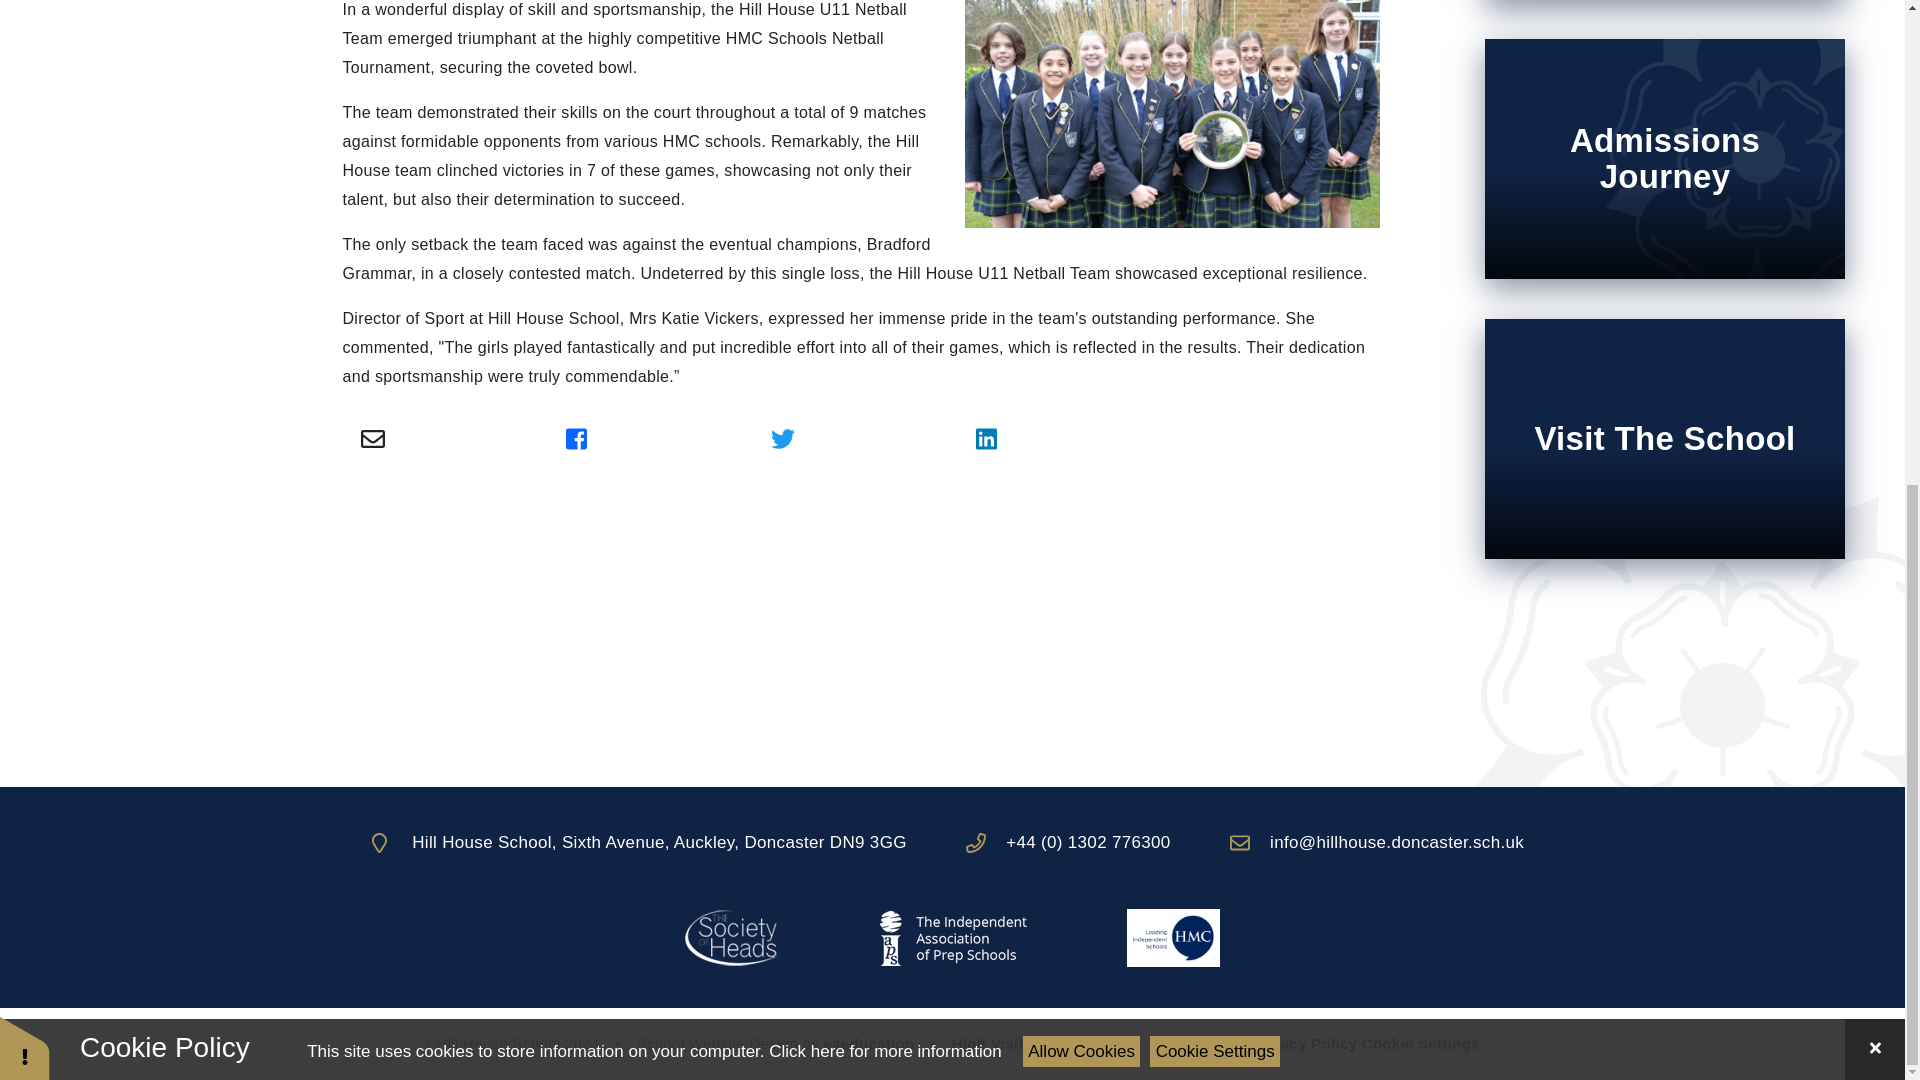 The width and height of the screenshot is (1920, 1080). Describe the element at coordinates (1215, 178) in the screenshot. I see `Cookie Settings` at that location.